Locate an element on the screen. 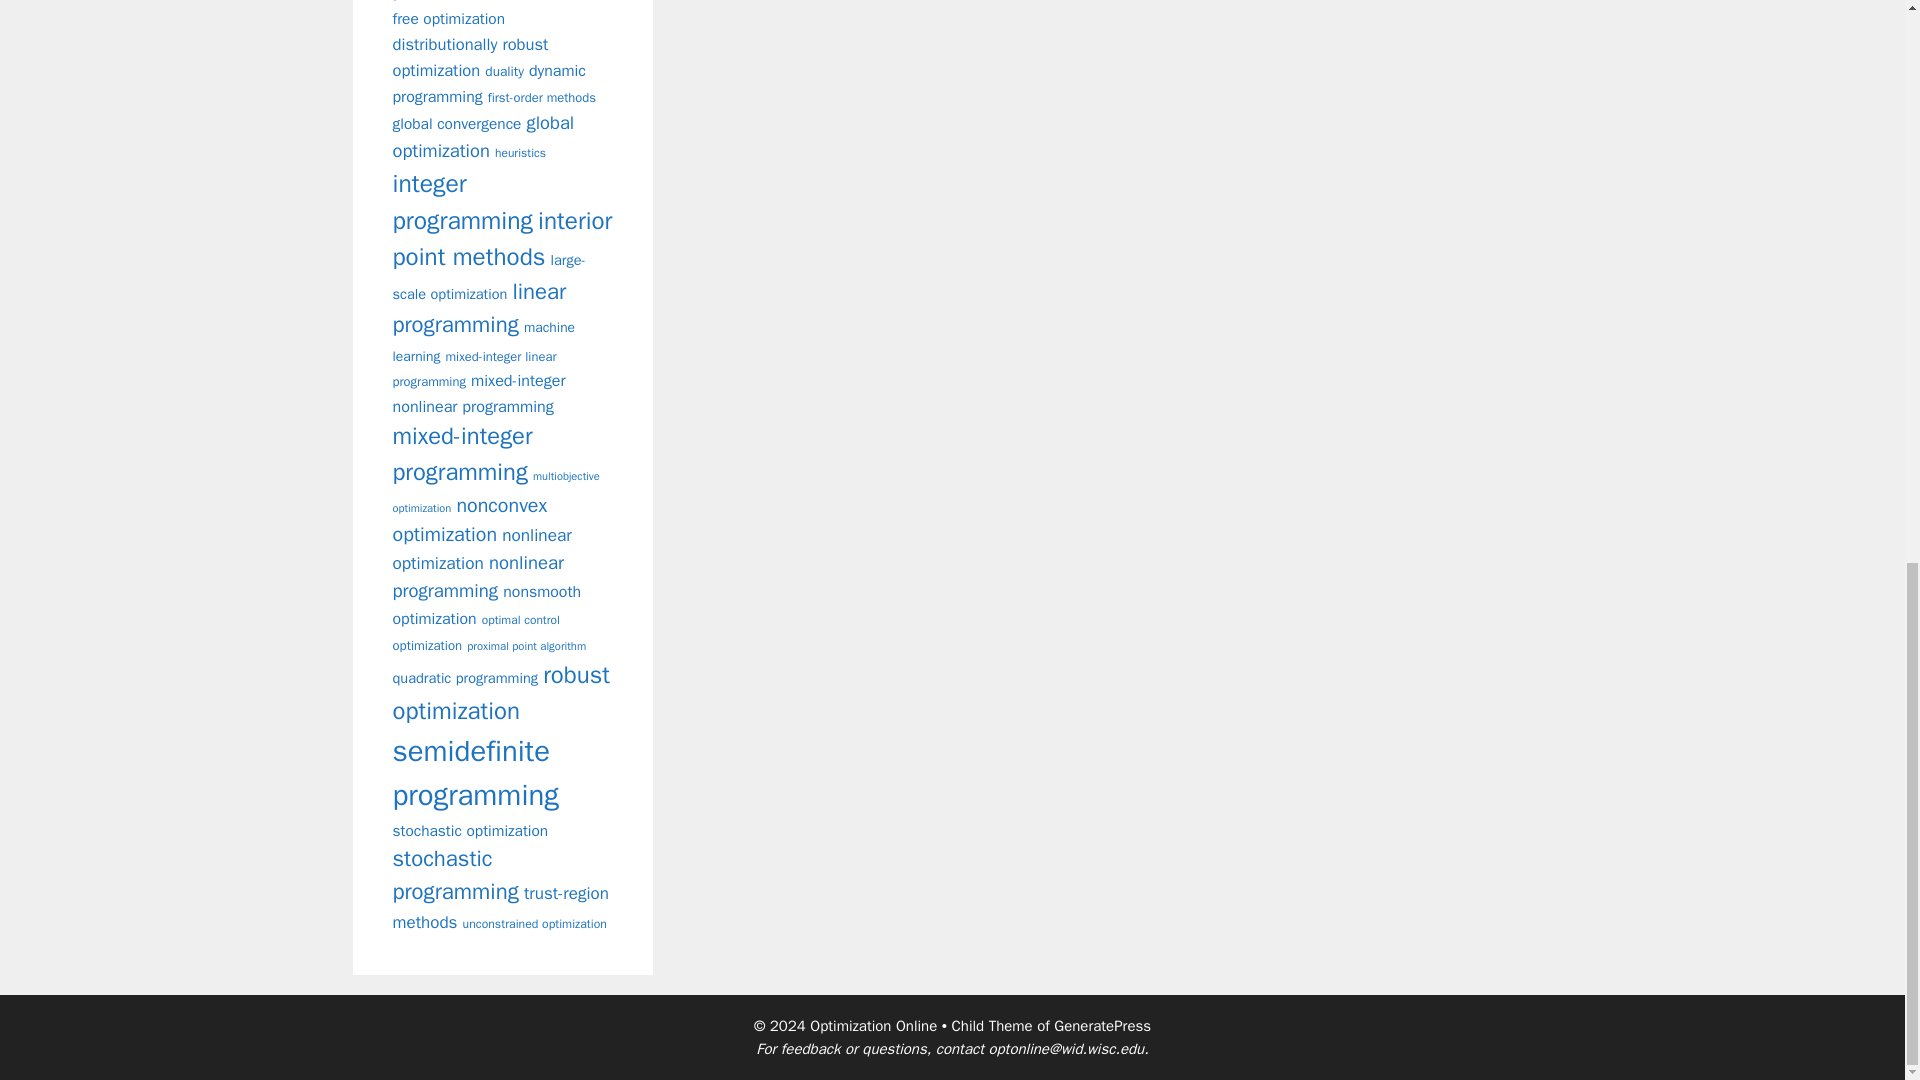 The image size is (1920, 1080). decomposition is located at coordinates (496, 0).